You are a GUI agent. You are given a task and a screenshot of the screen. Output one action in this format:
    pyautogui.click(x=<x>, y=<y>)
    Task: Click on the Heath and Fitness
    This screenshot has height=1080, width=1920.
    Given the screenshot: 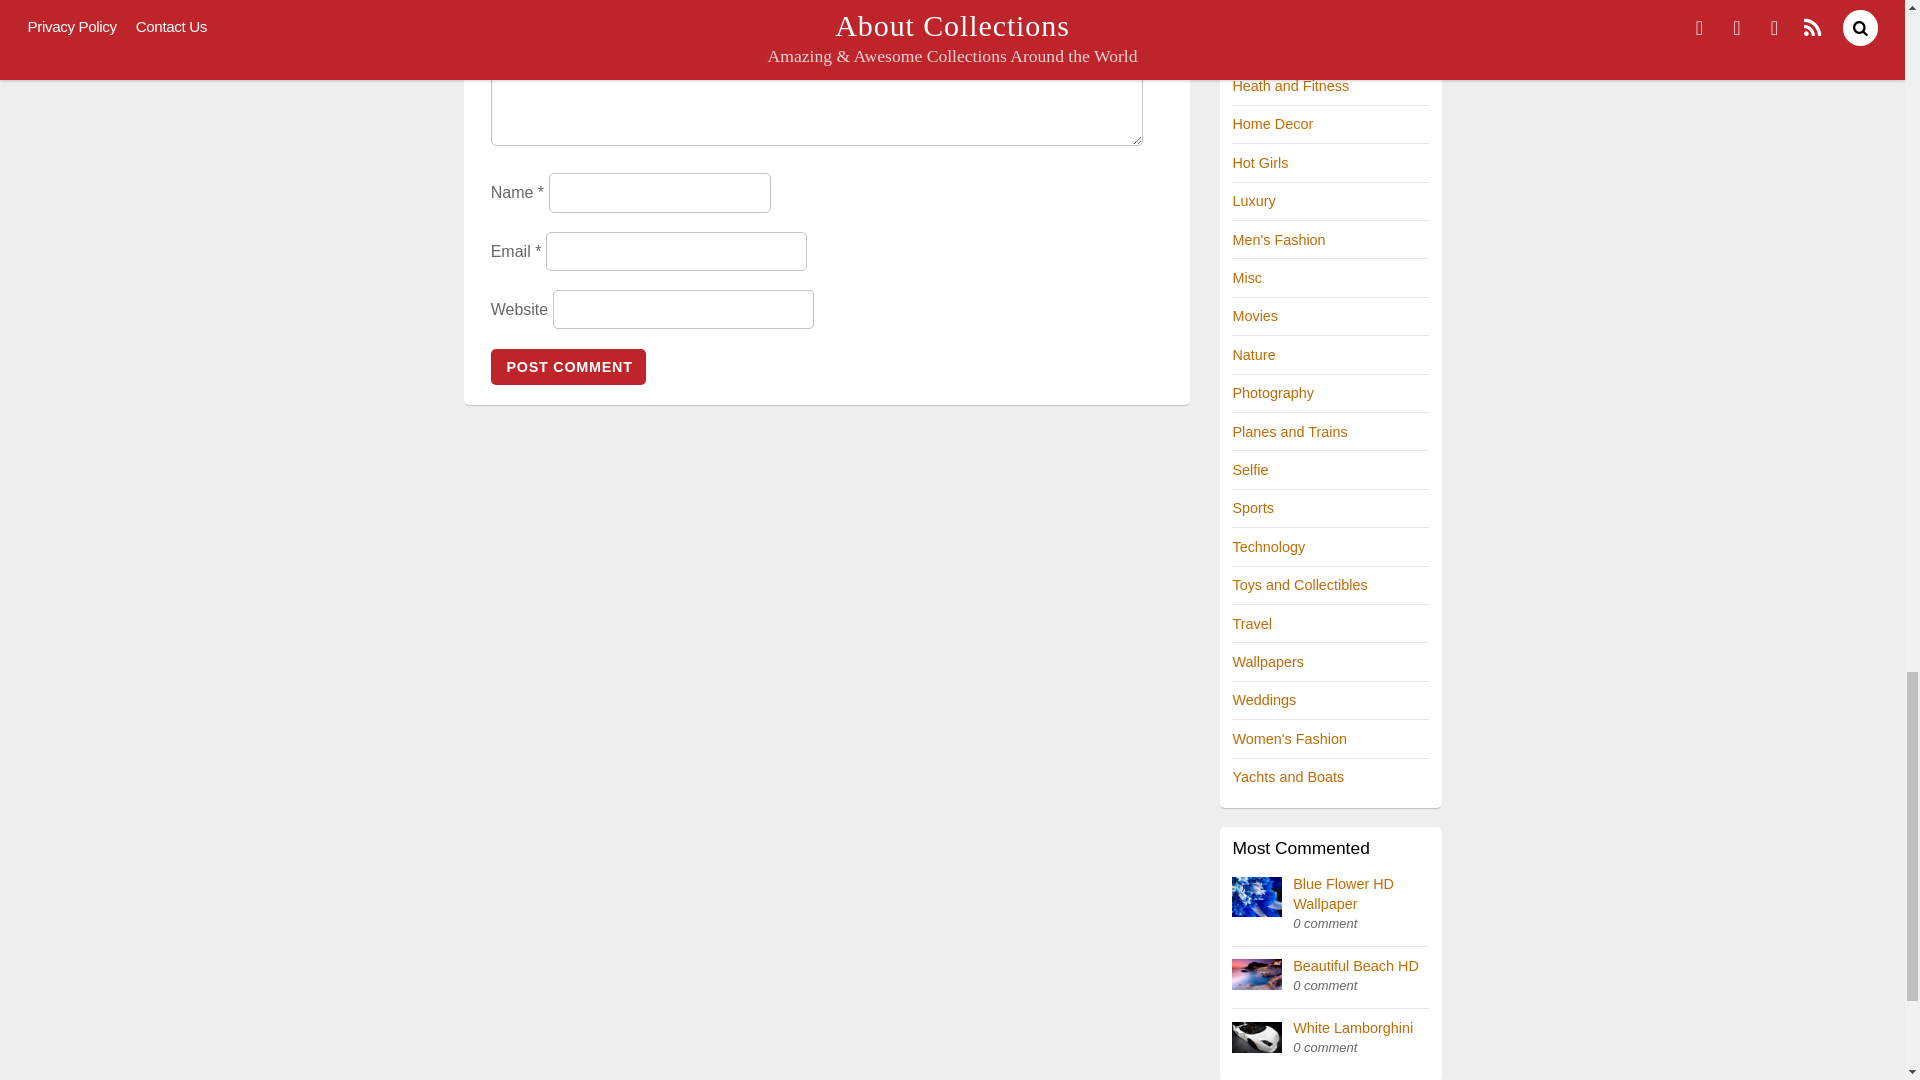 What is the action you would take?
    pyautogui.click(x=1290, y=85)
    